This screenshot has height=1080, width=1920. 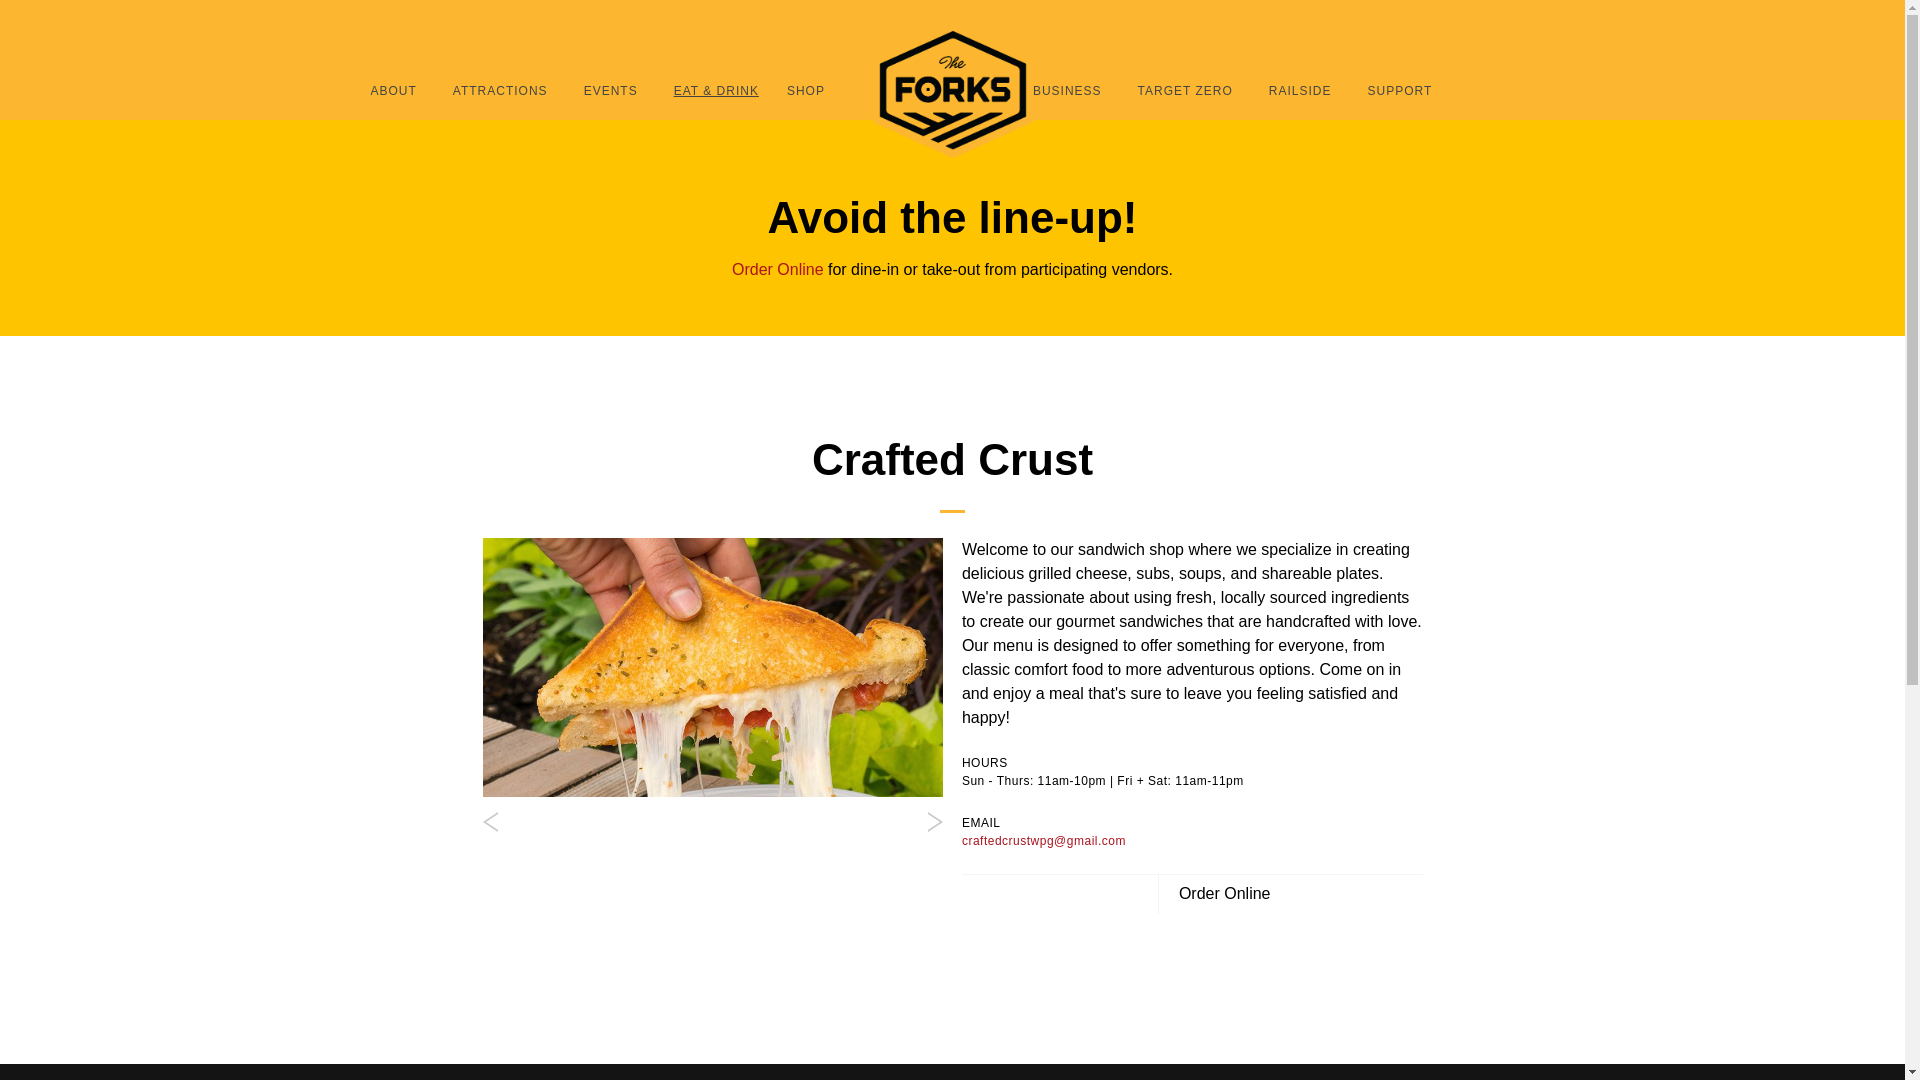 What do you see at coordinates (392, 90) in the screenshot?
I see `ABOUT` at bounding box center [392, 90].